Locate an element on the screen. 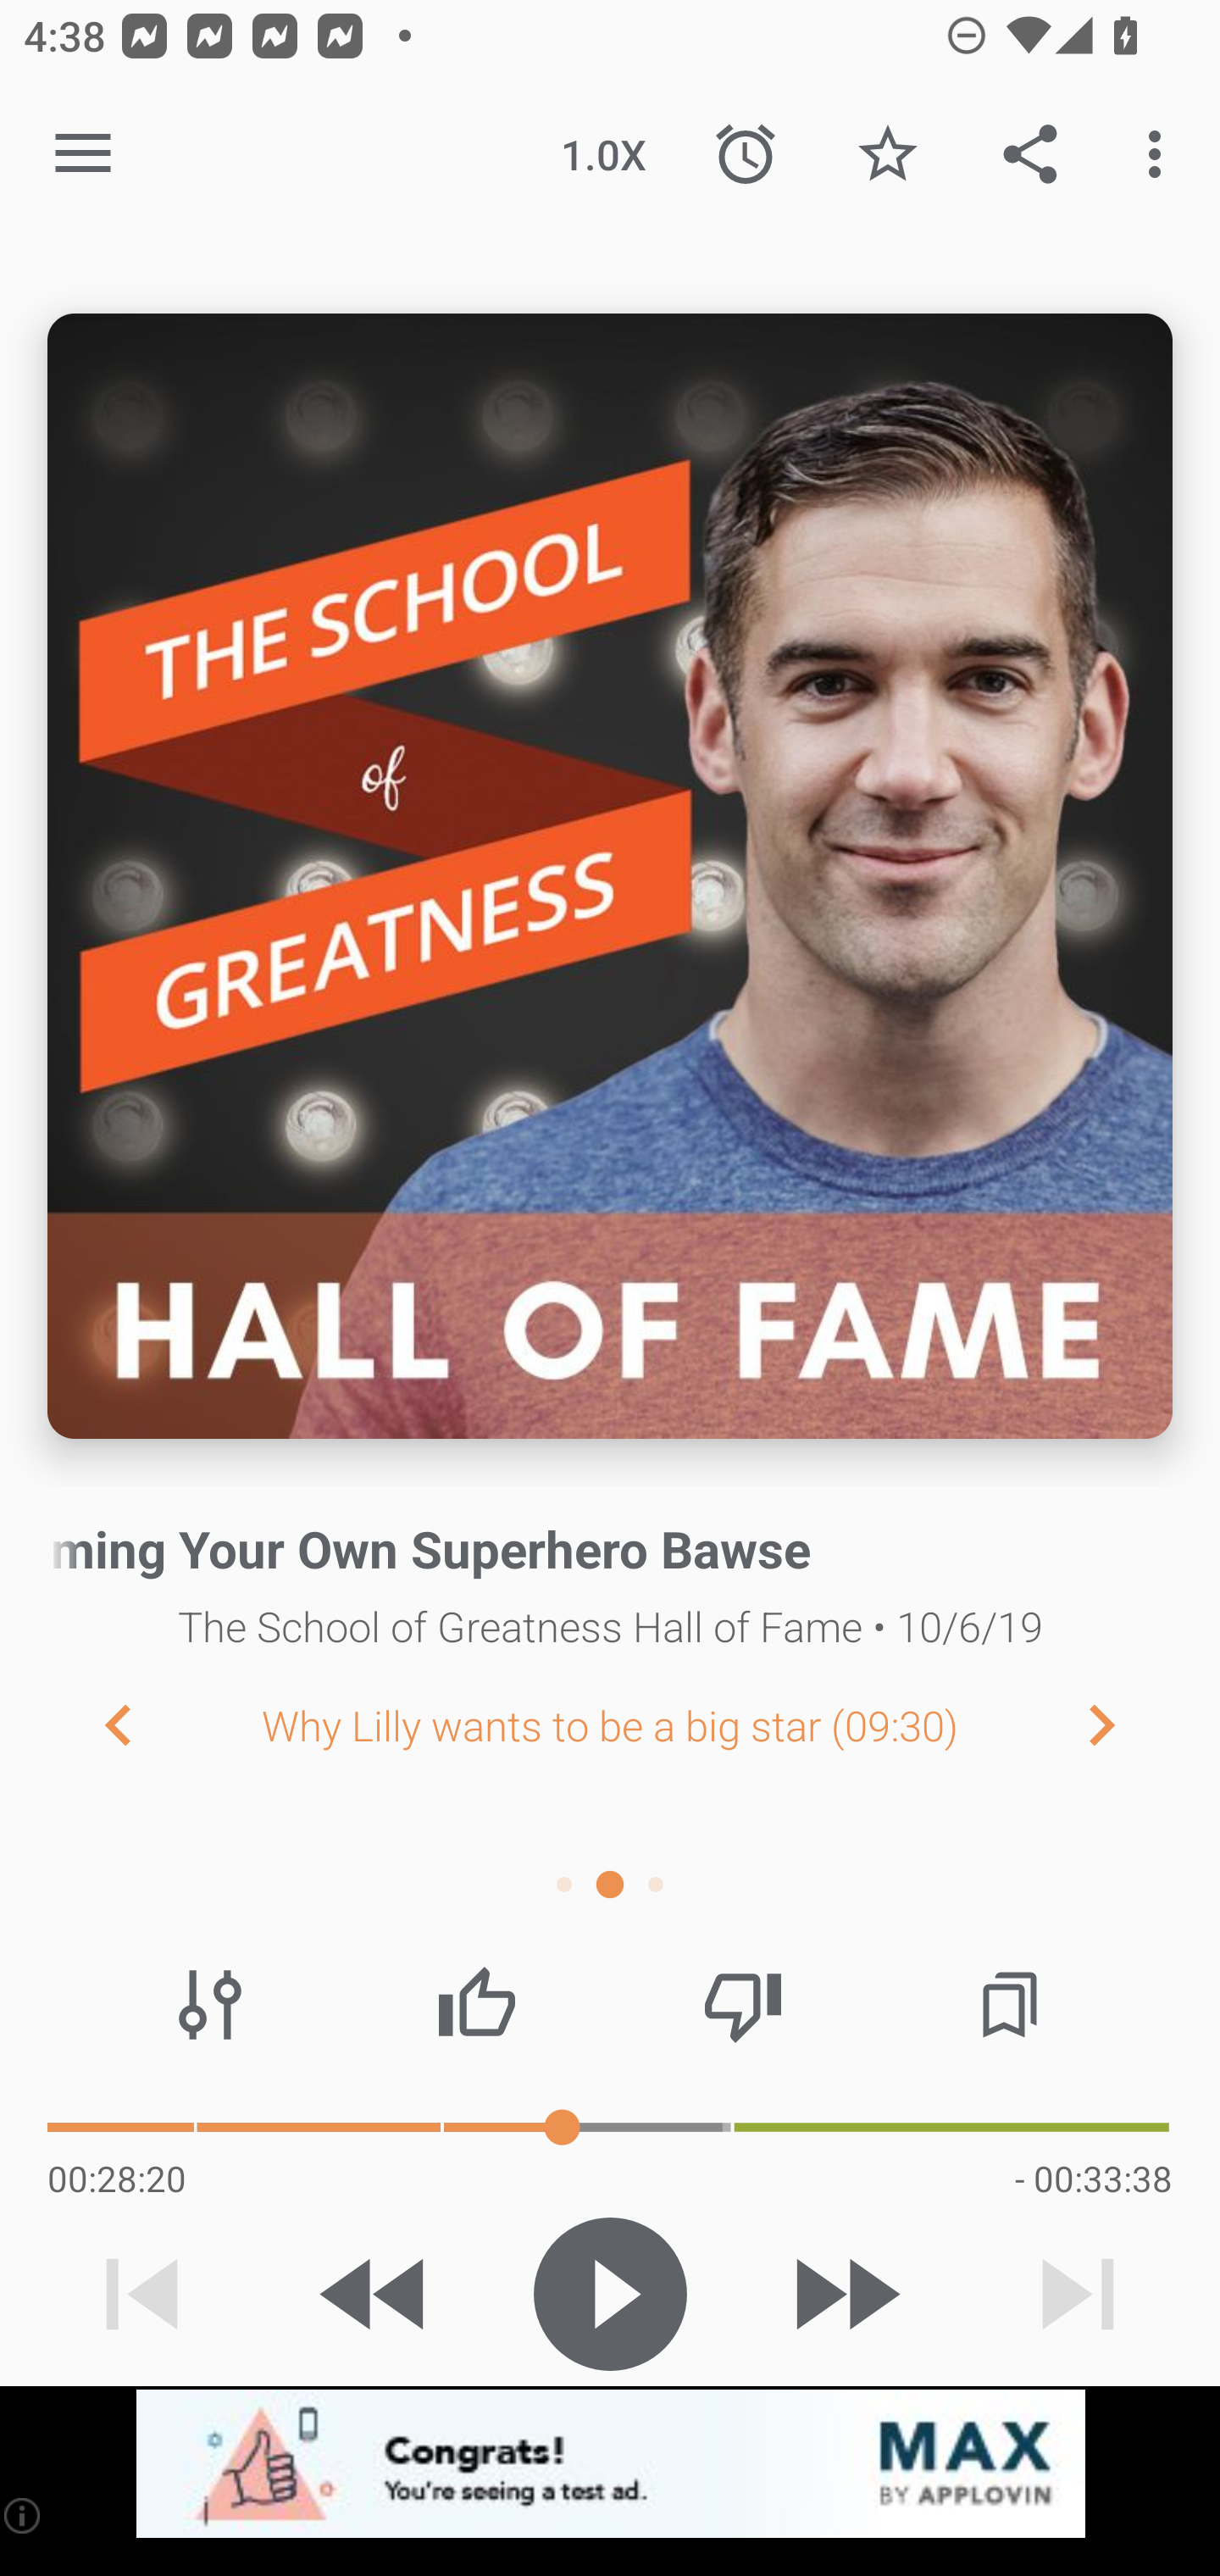  Thumbs up is located at coordinates (476, 2005).